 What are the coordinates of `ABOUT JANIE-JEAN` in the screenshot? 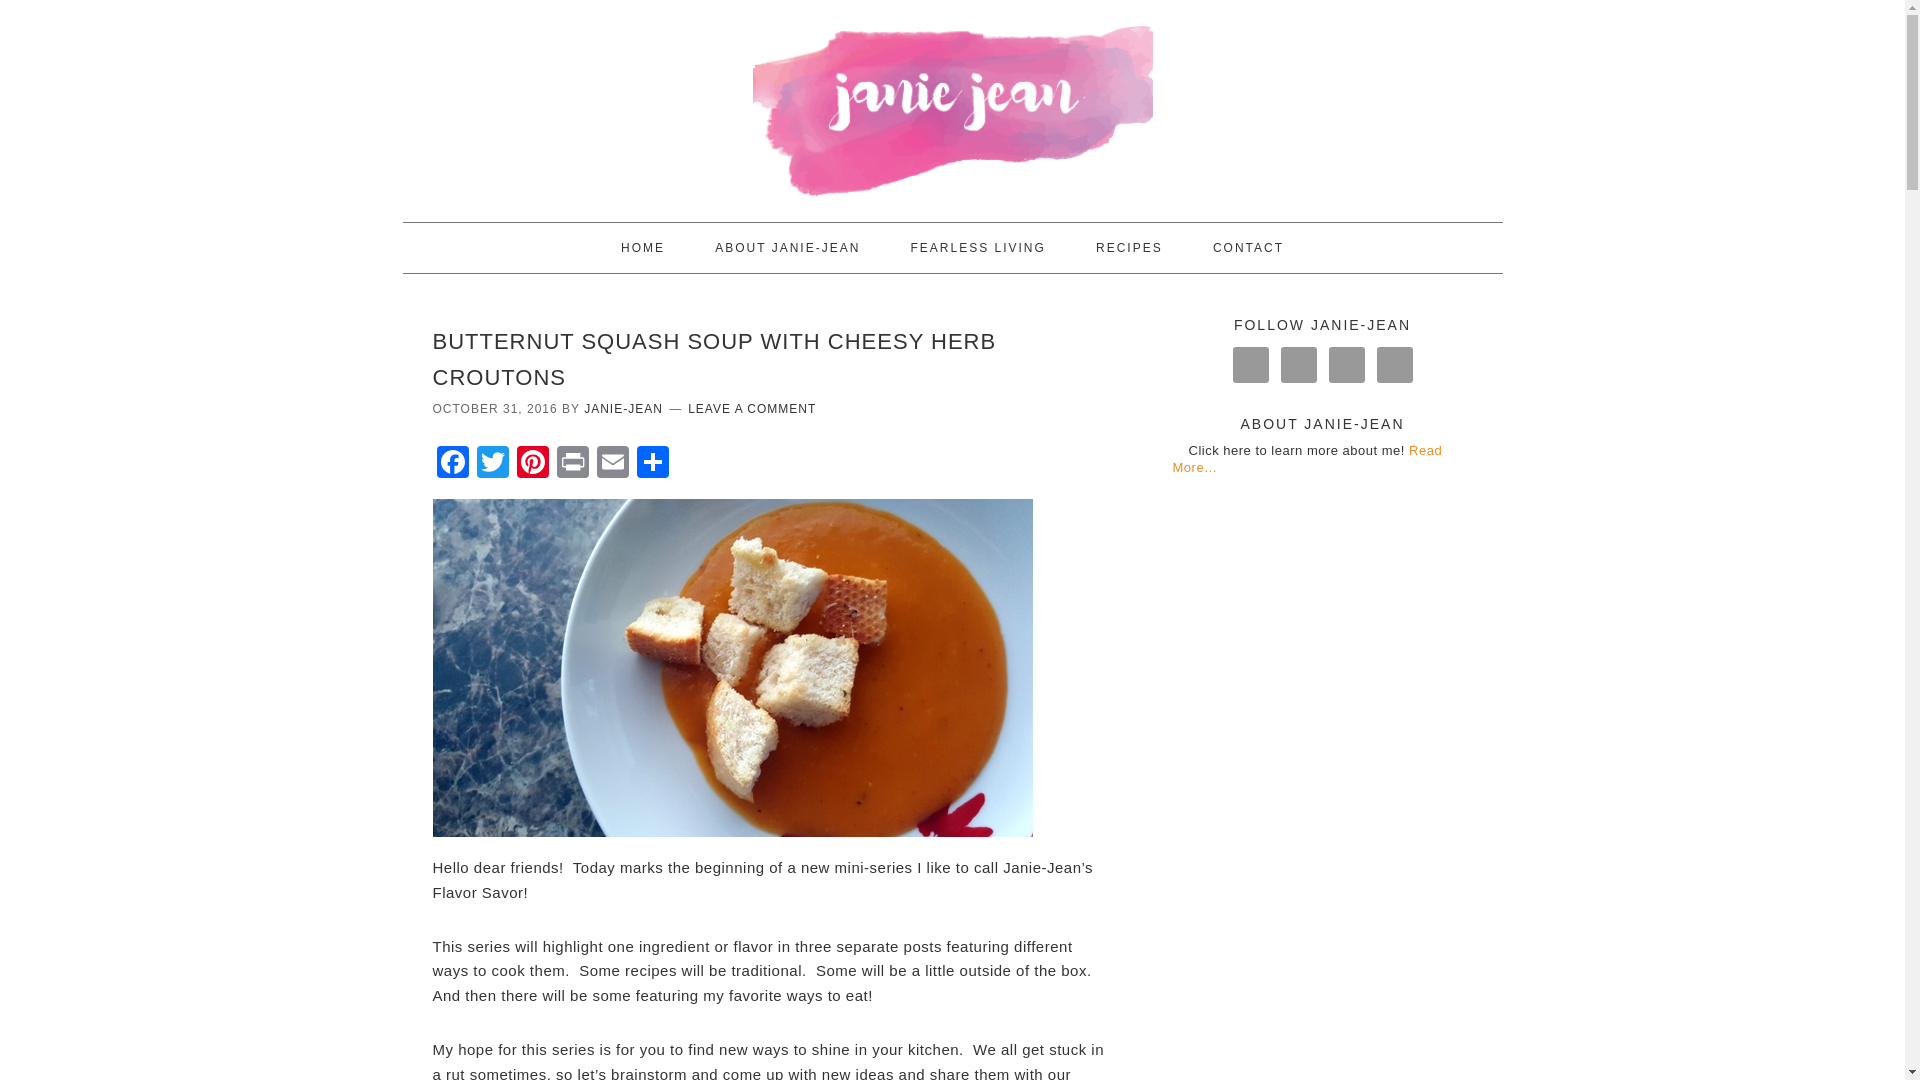 It's located at (787, 248).